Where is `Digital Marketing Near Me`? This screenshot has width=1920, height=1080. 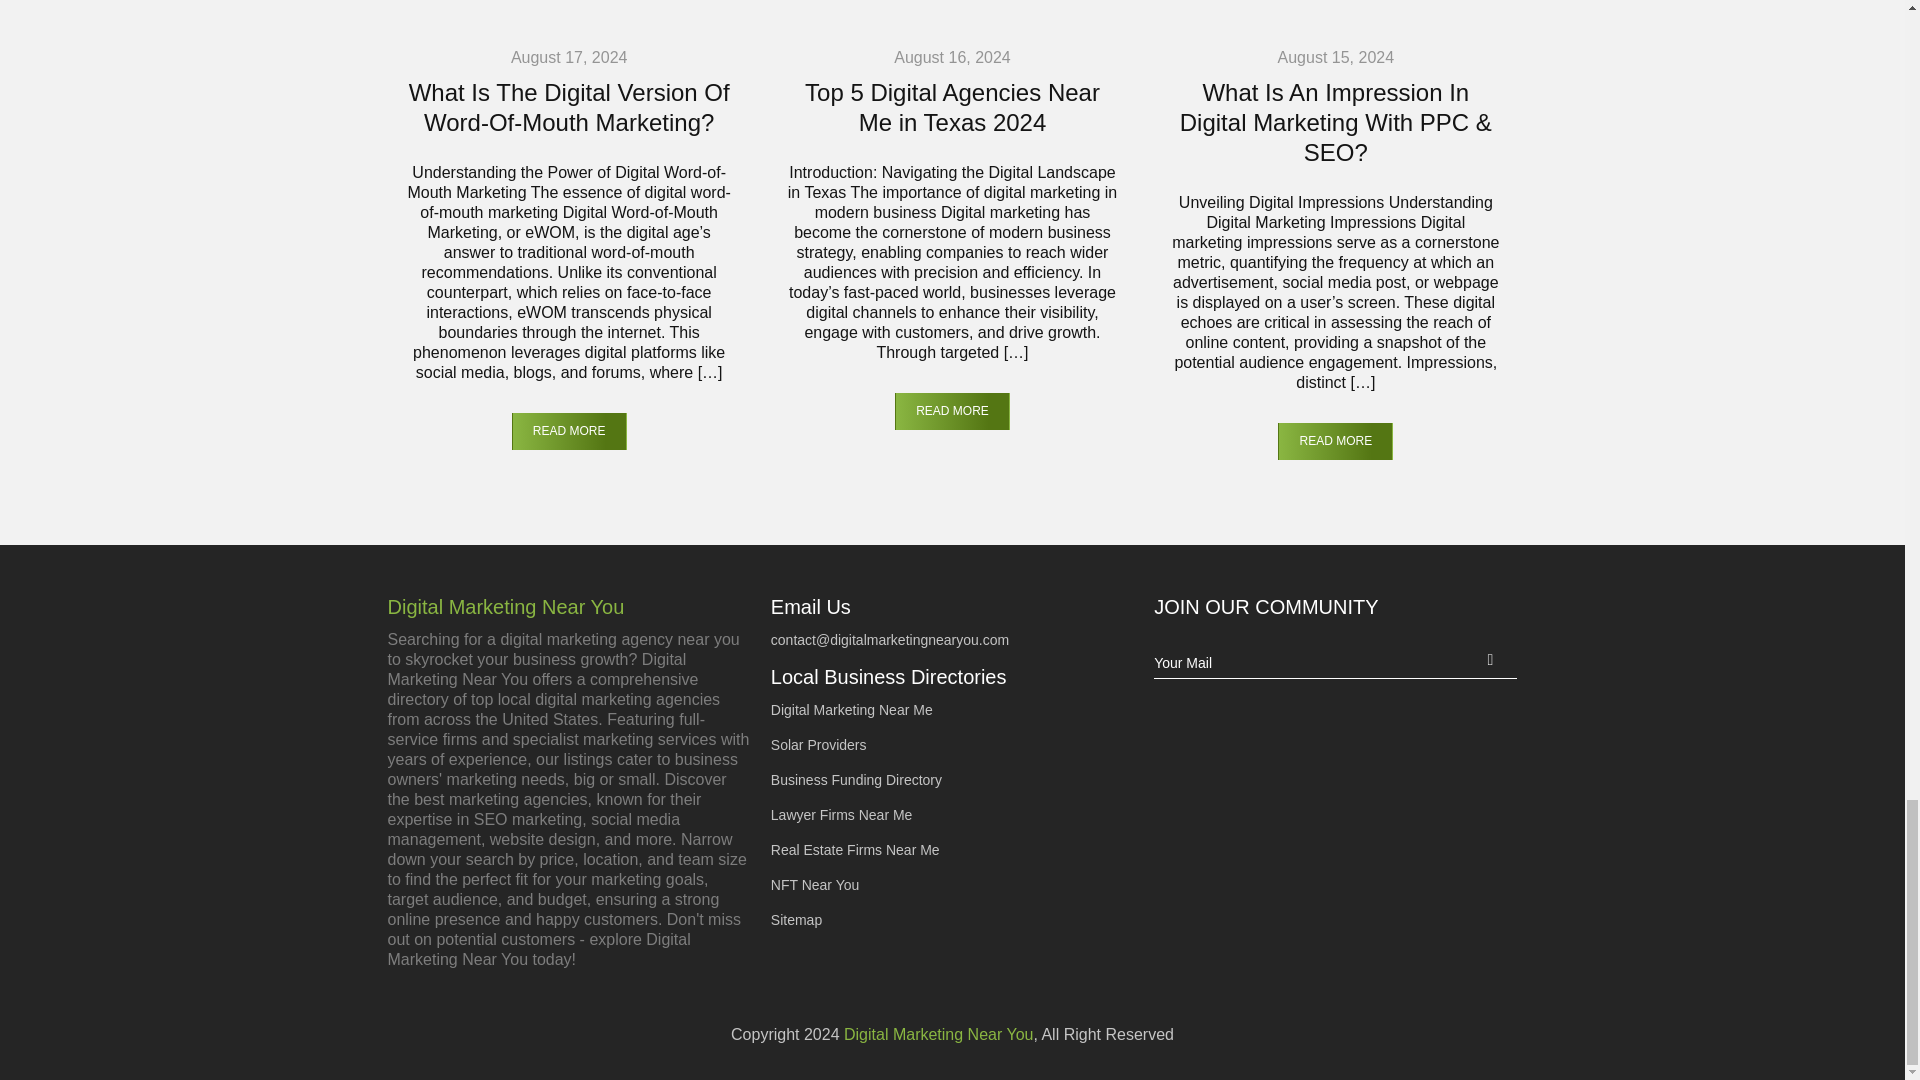 Digital Marketing Near Me is located at coordinates (852, 710).